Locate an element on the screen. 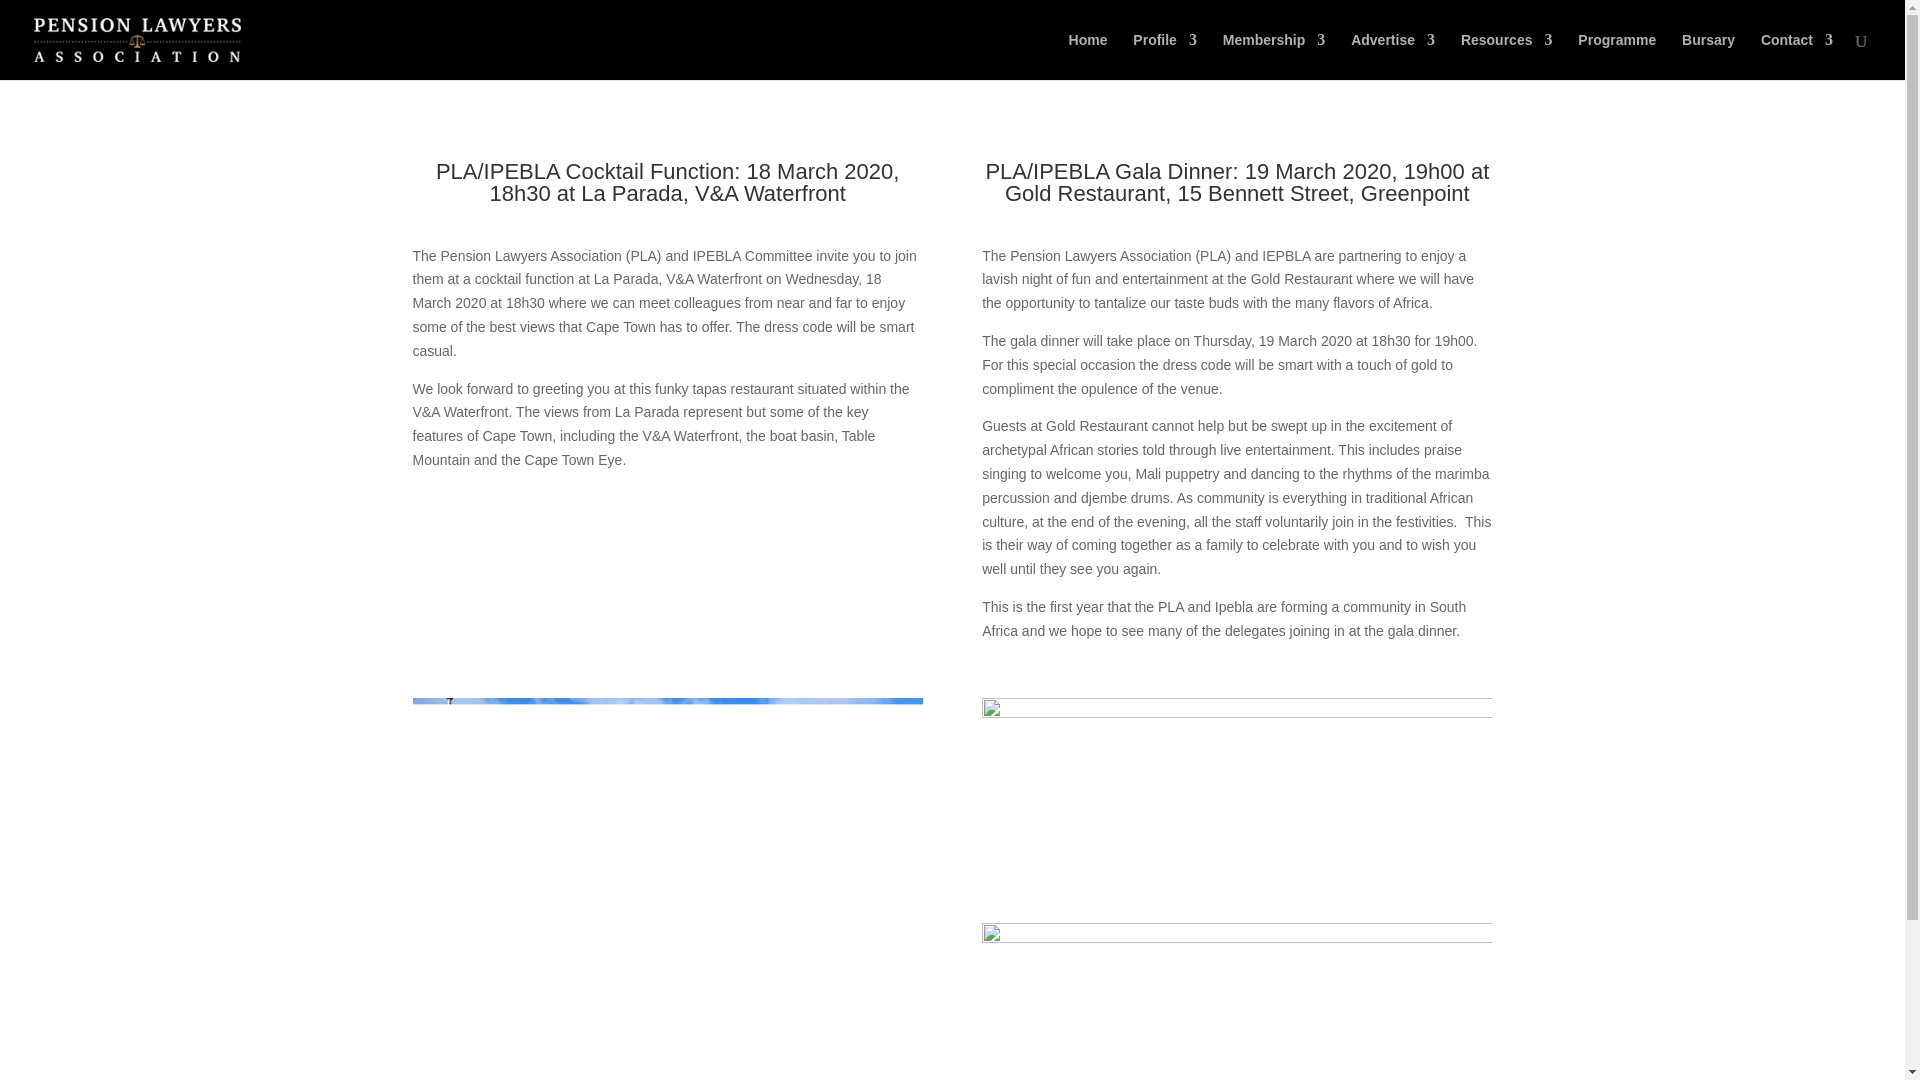 This screenshot has width=1920, height=1080. Contact is located at coordinates (1796, 56).